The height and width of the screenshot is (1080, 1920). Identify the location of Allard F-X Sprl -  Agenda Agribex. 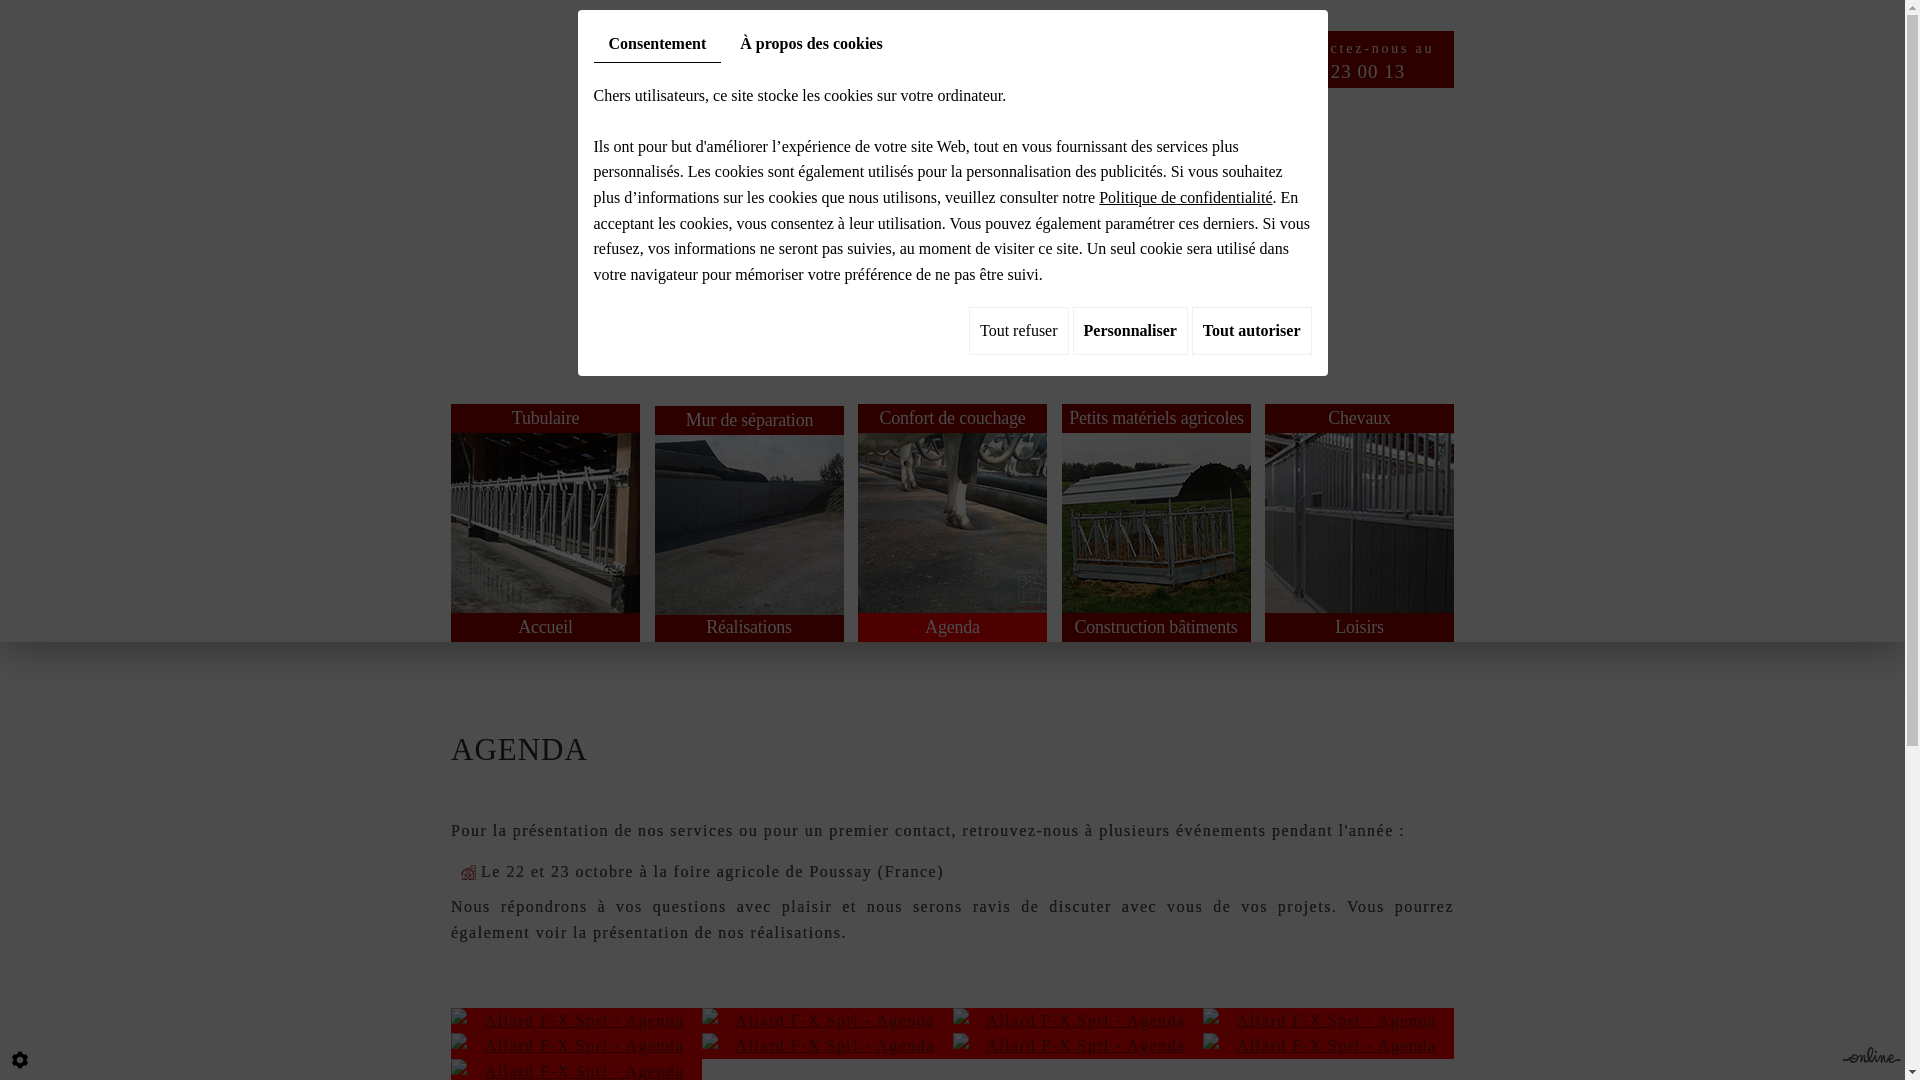
(1078, 1021).